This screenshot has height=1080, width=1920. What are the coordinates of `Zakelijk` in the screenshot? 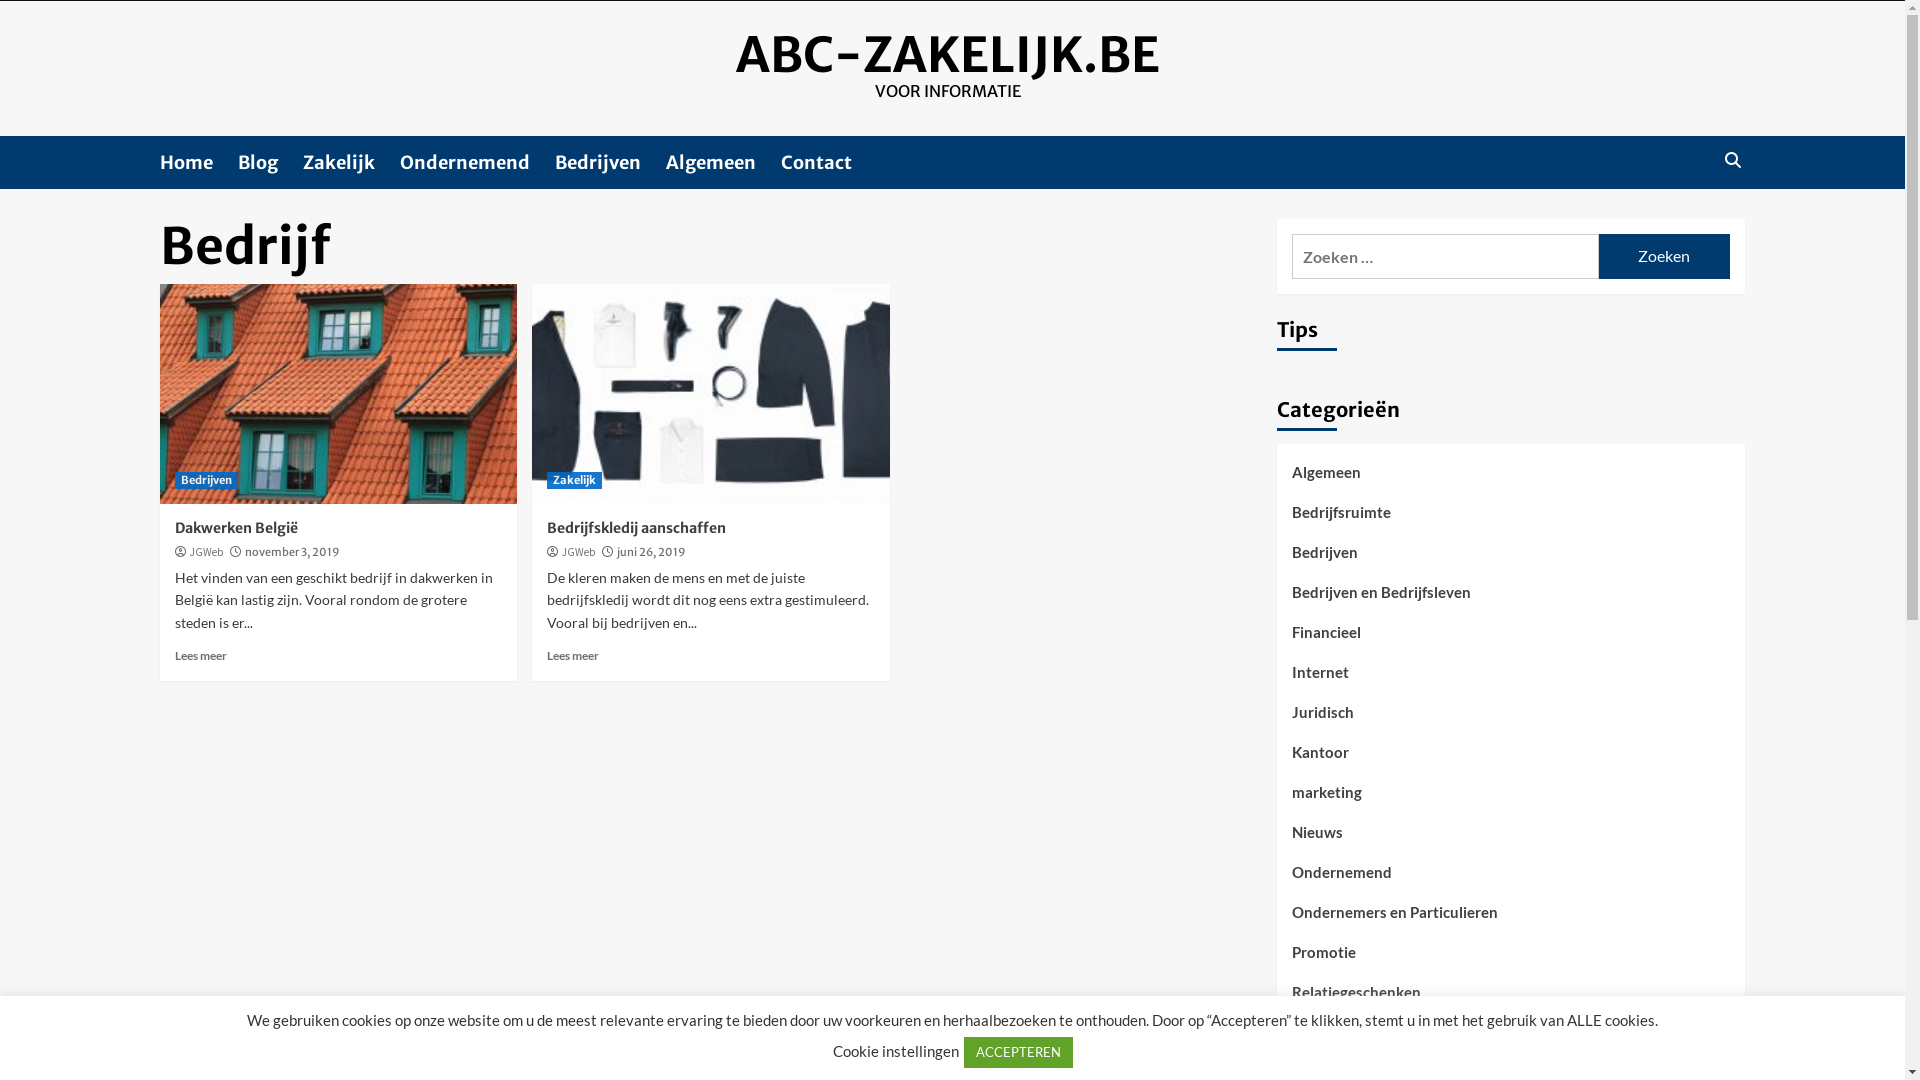 It's located at (352, 162).